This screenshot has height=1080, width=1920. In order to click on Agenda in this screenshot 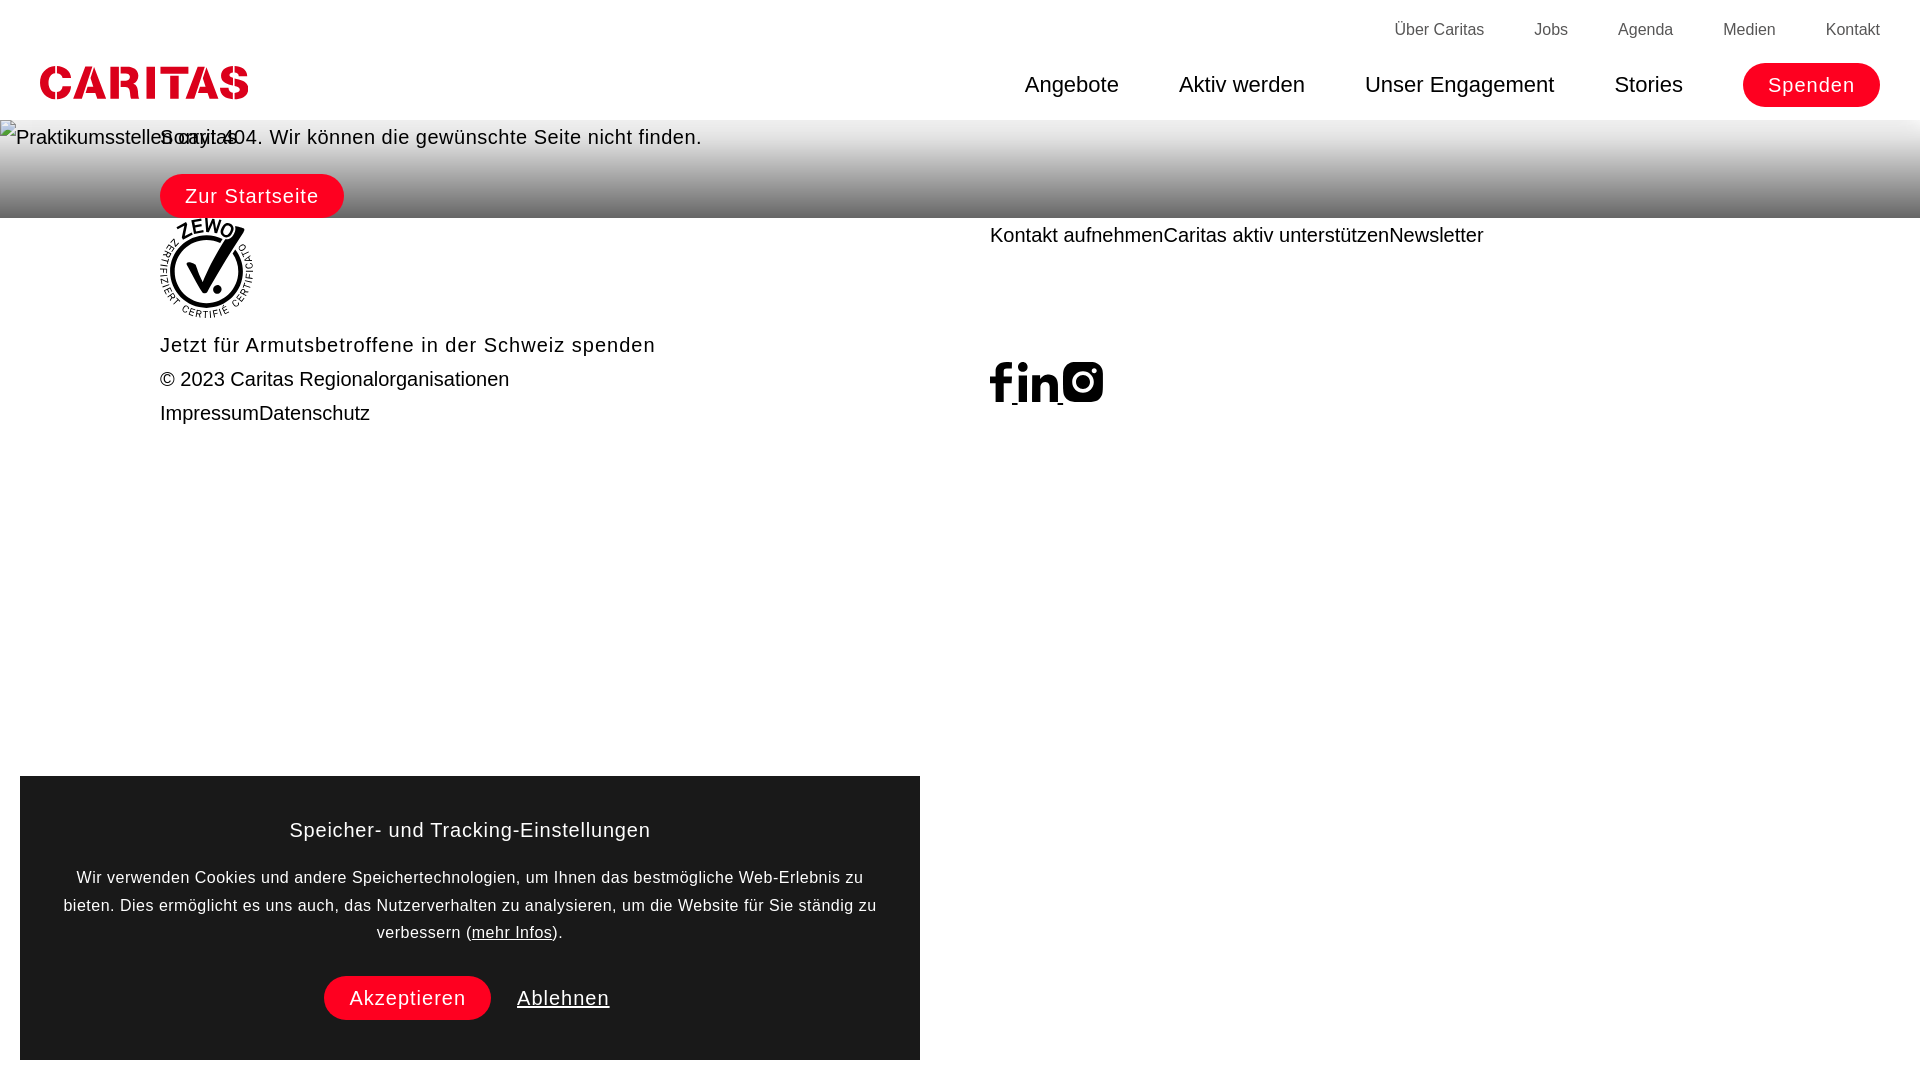, I will do `click(1646, 30)`.